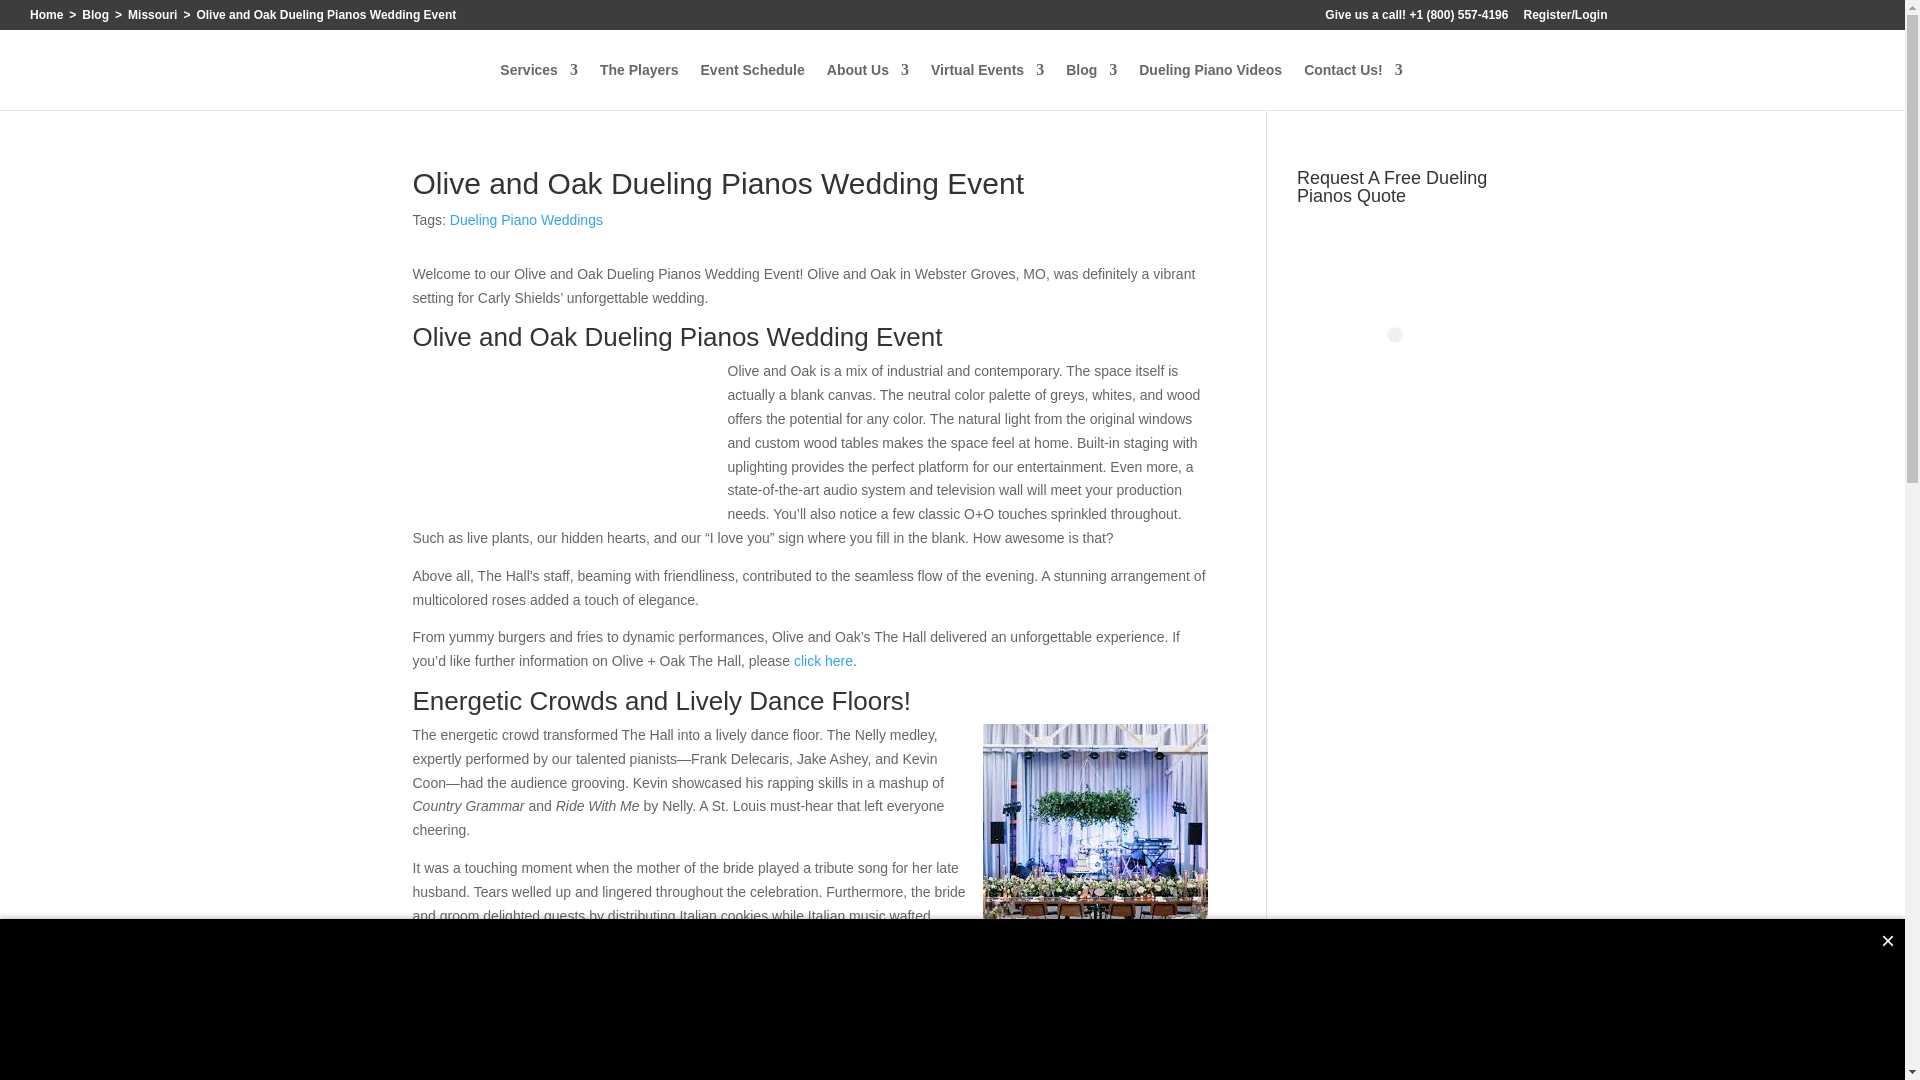 The image size is (1920, 1080). What do you see at coordinates (46, 14) in the screenshot?
I see `Home` at bounding box center [46, 14].